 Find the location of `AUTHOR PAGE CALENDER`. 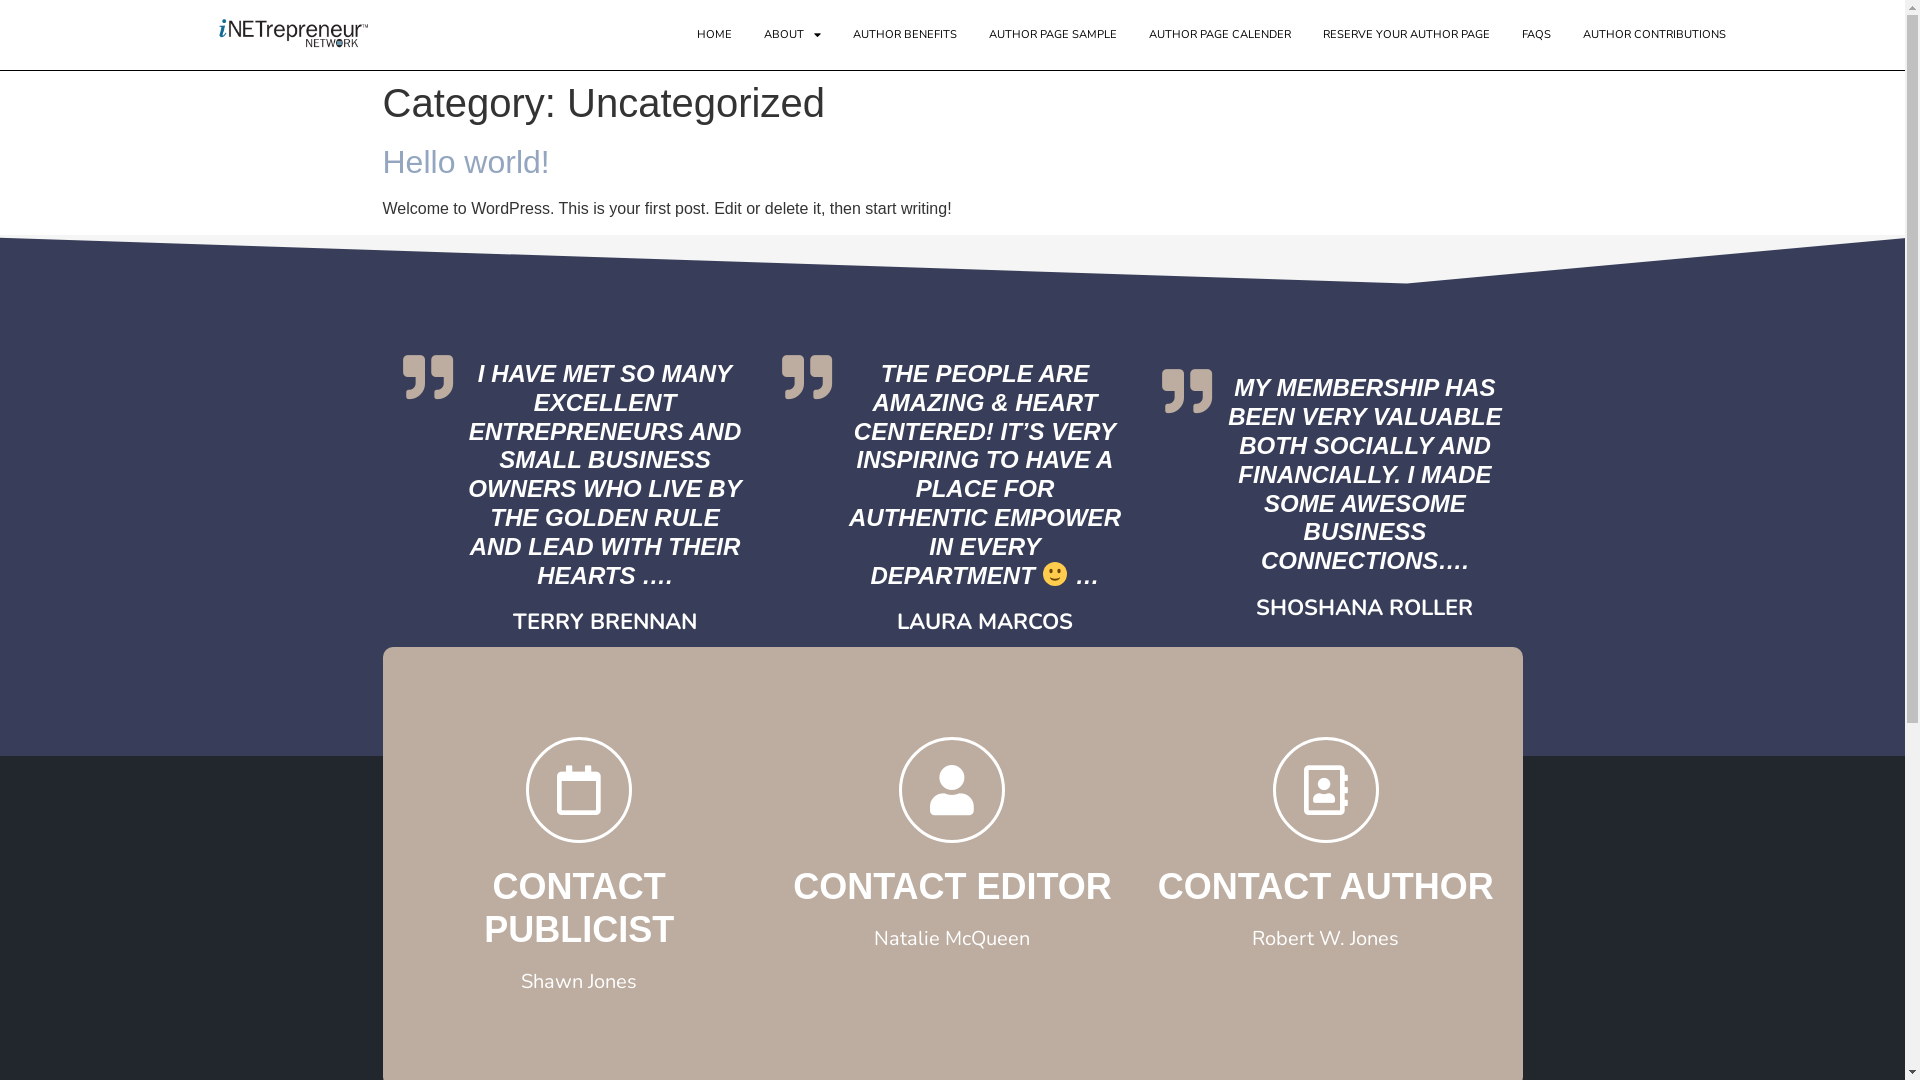

AUTHOR PAGE CALENDER is located at coordinates (1220, 35).